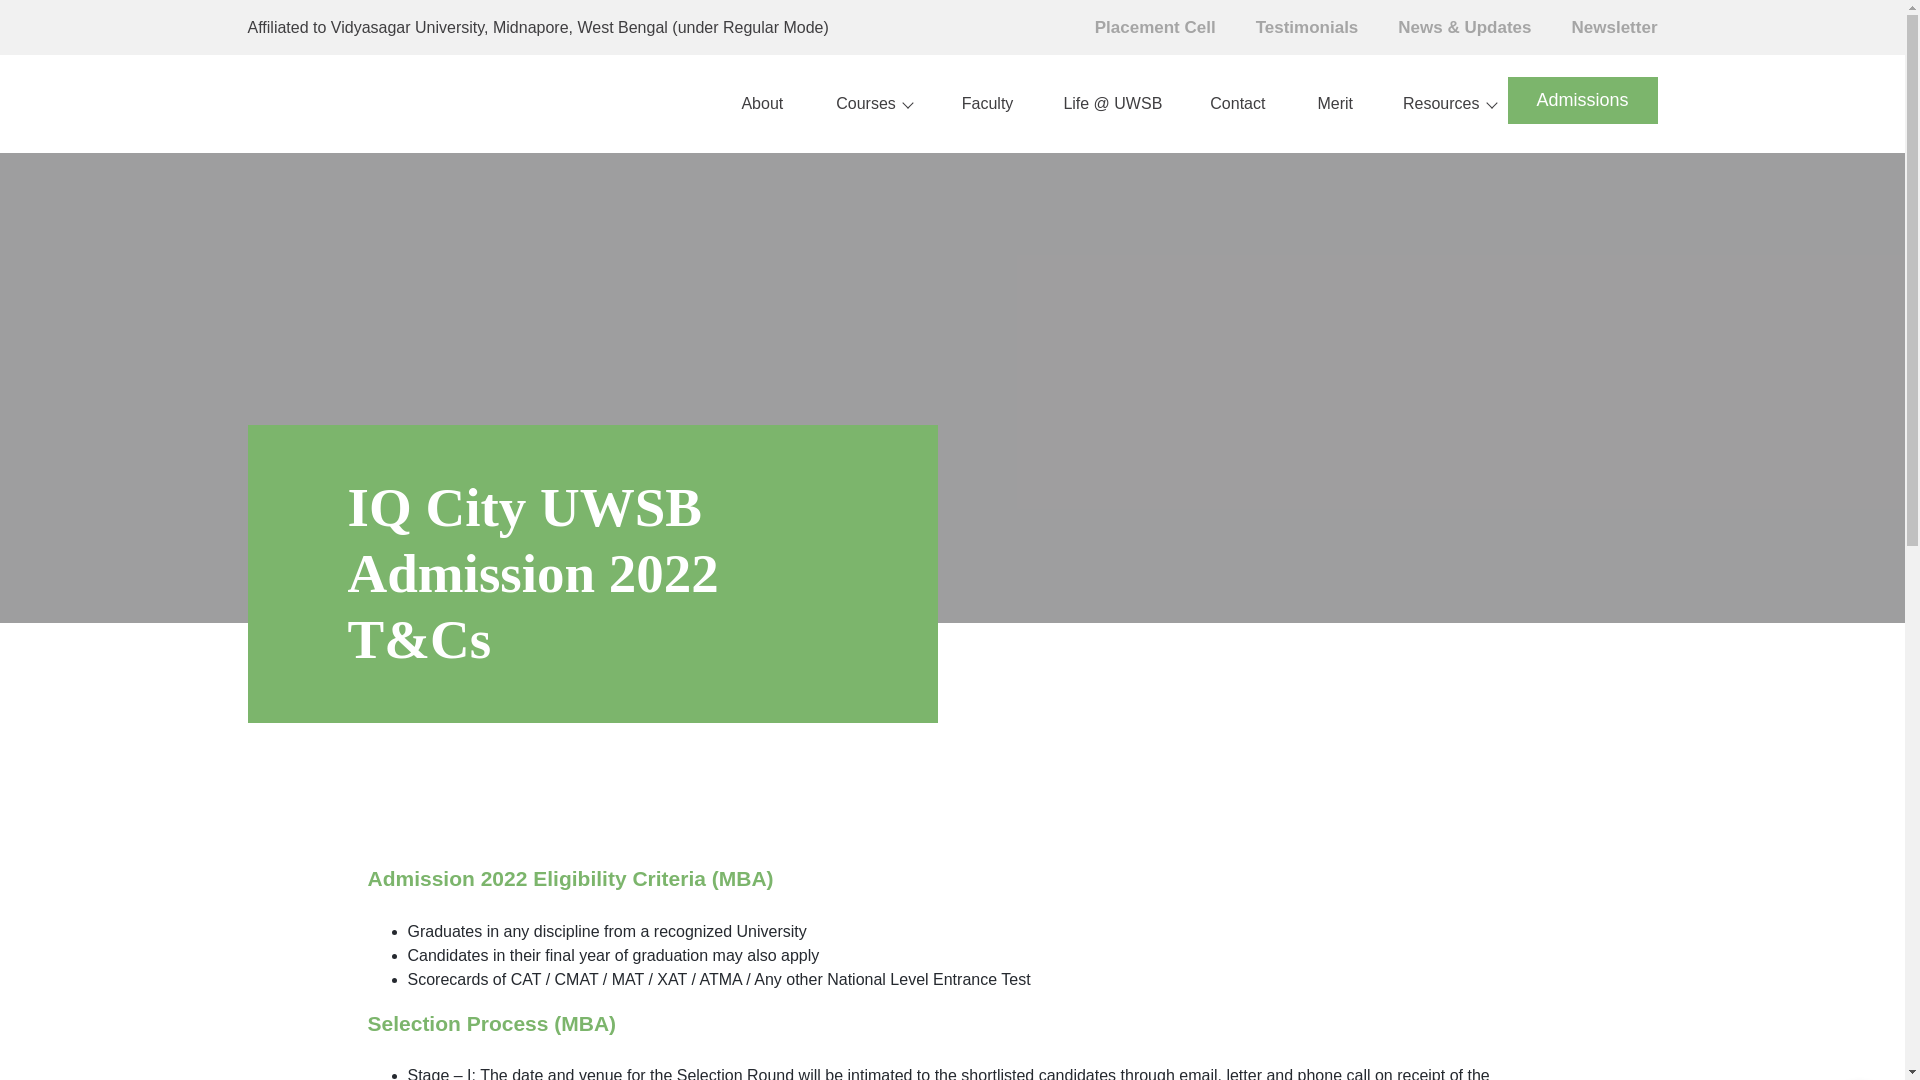 The height and width of the screenshot is (1080, 1920). I want to click on Faculty, so click(974, 104).